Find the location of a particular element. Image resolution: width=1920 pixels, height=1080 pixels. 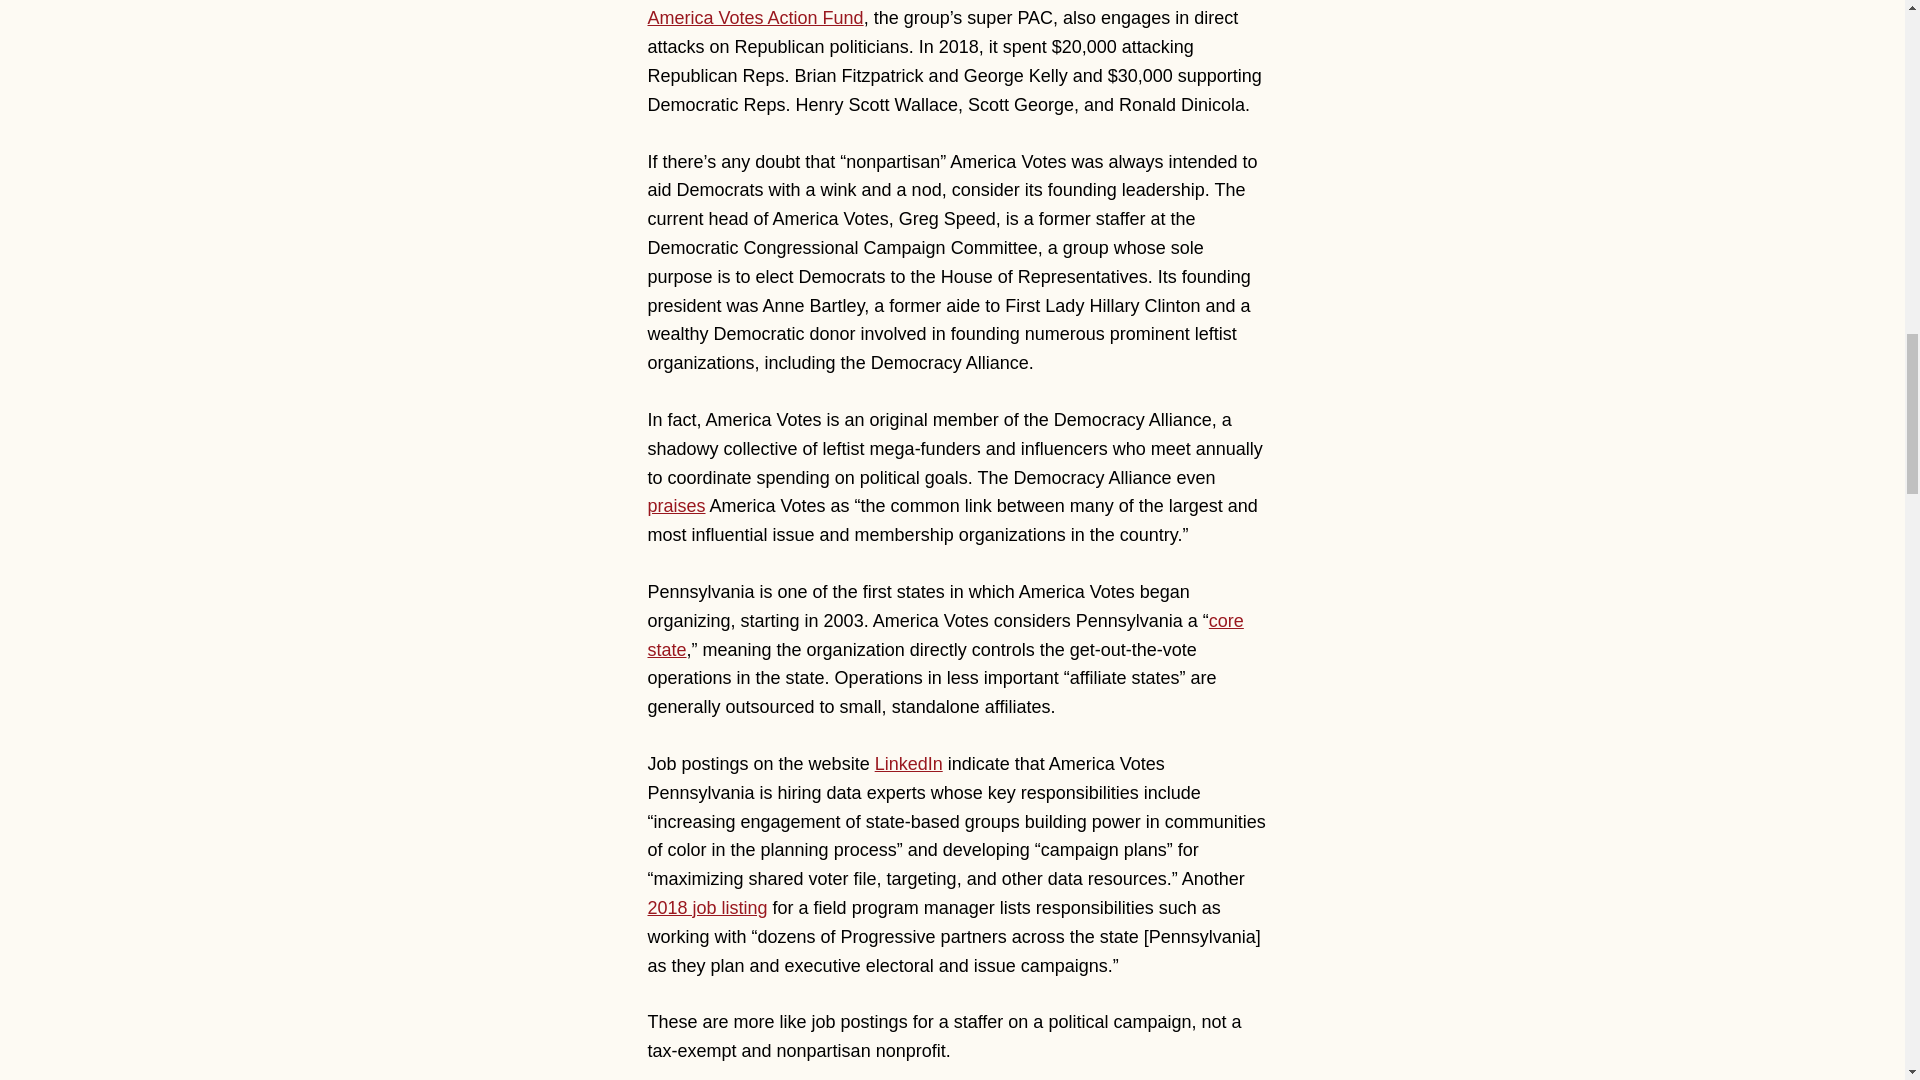

core state is located at coordinates (946, 635).